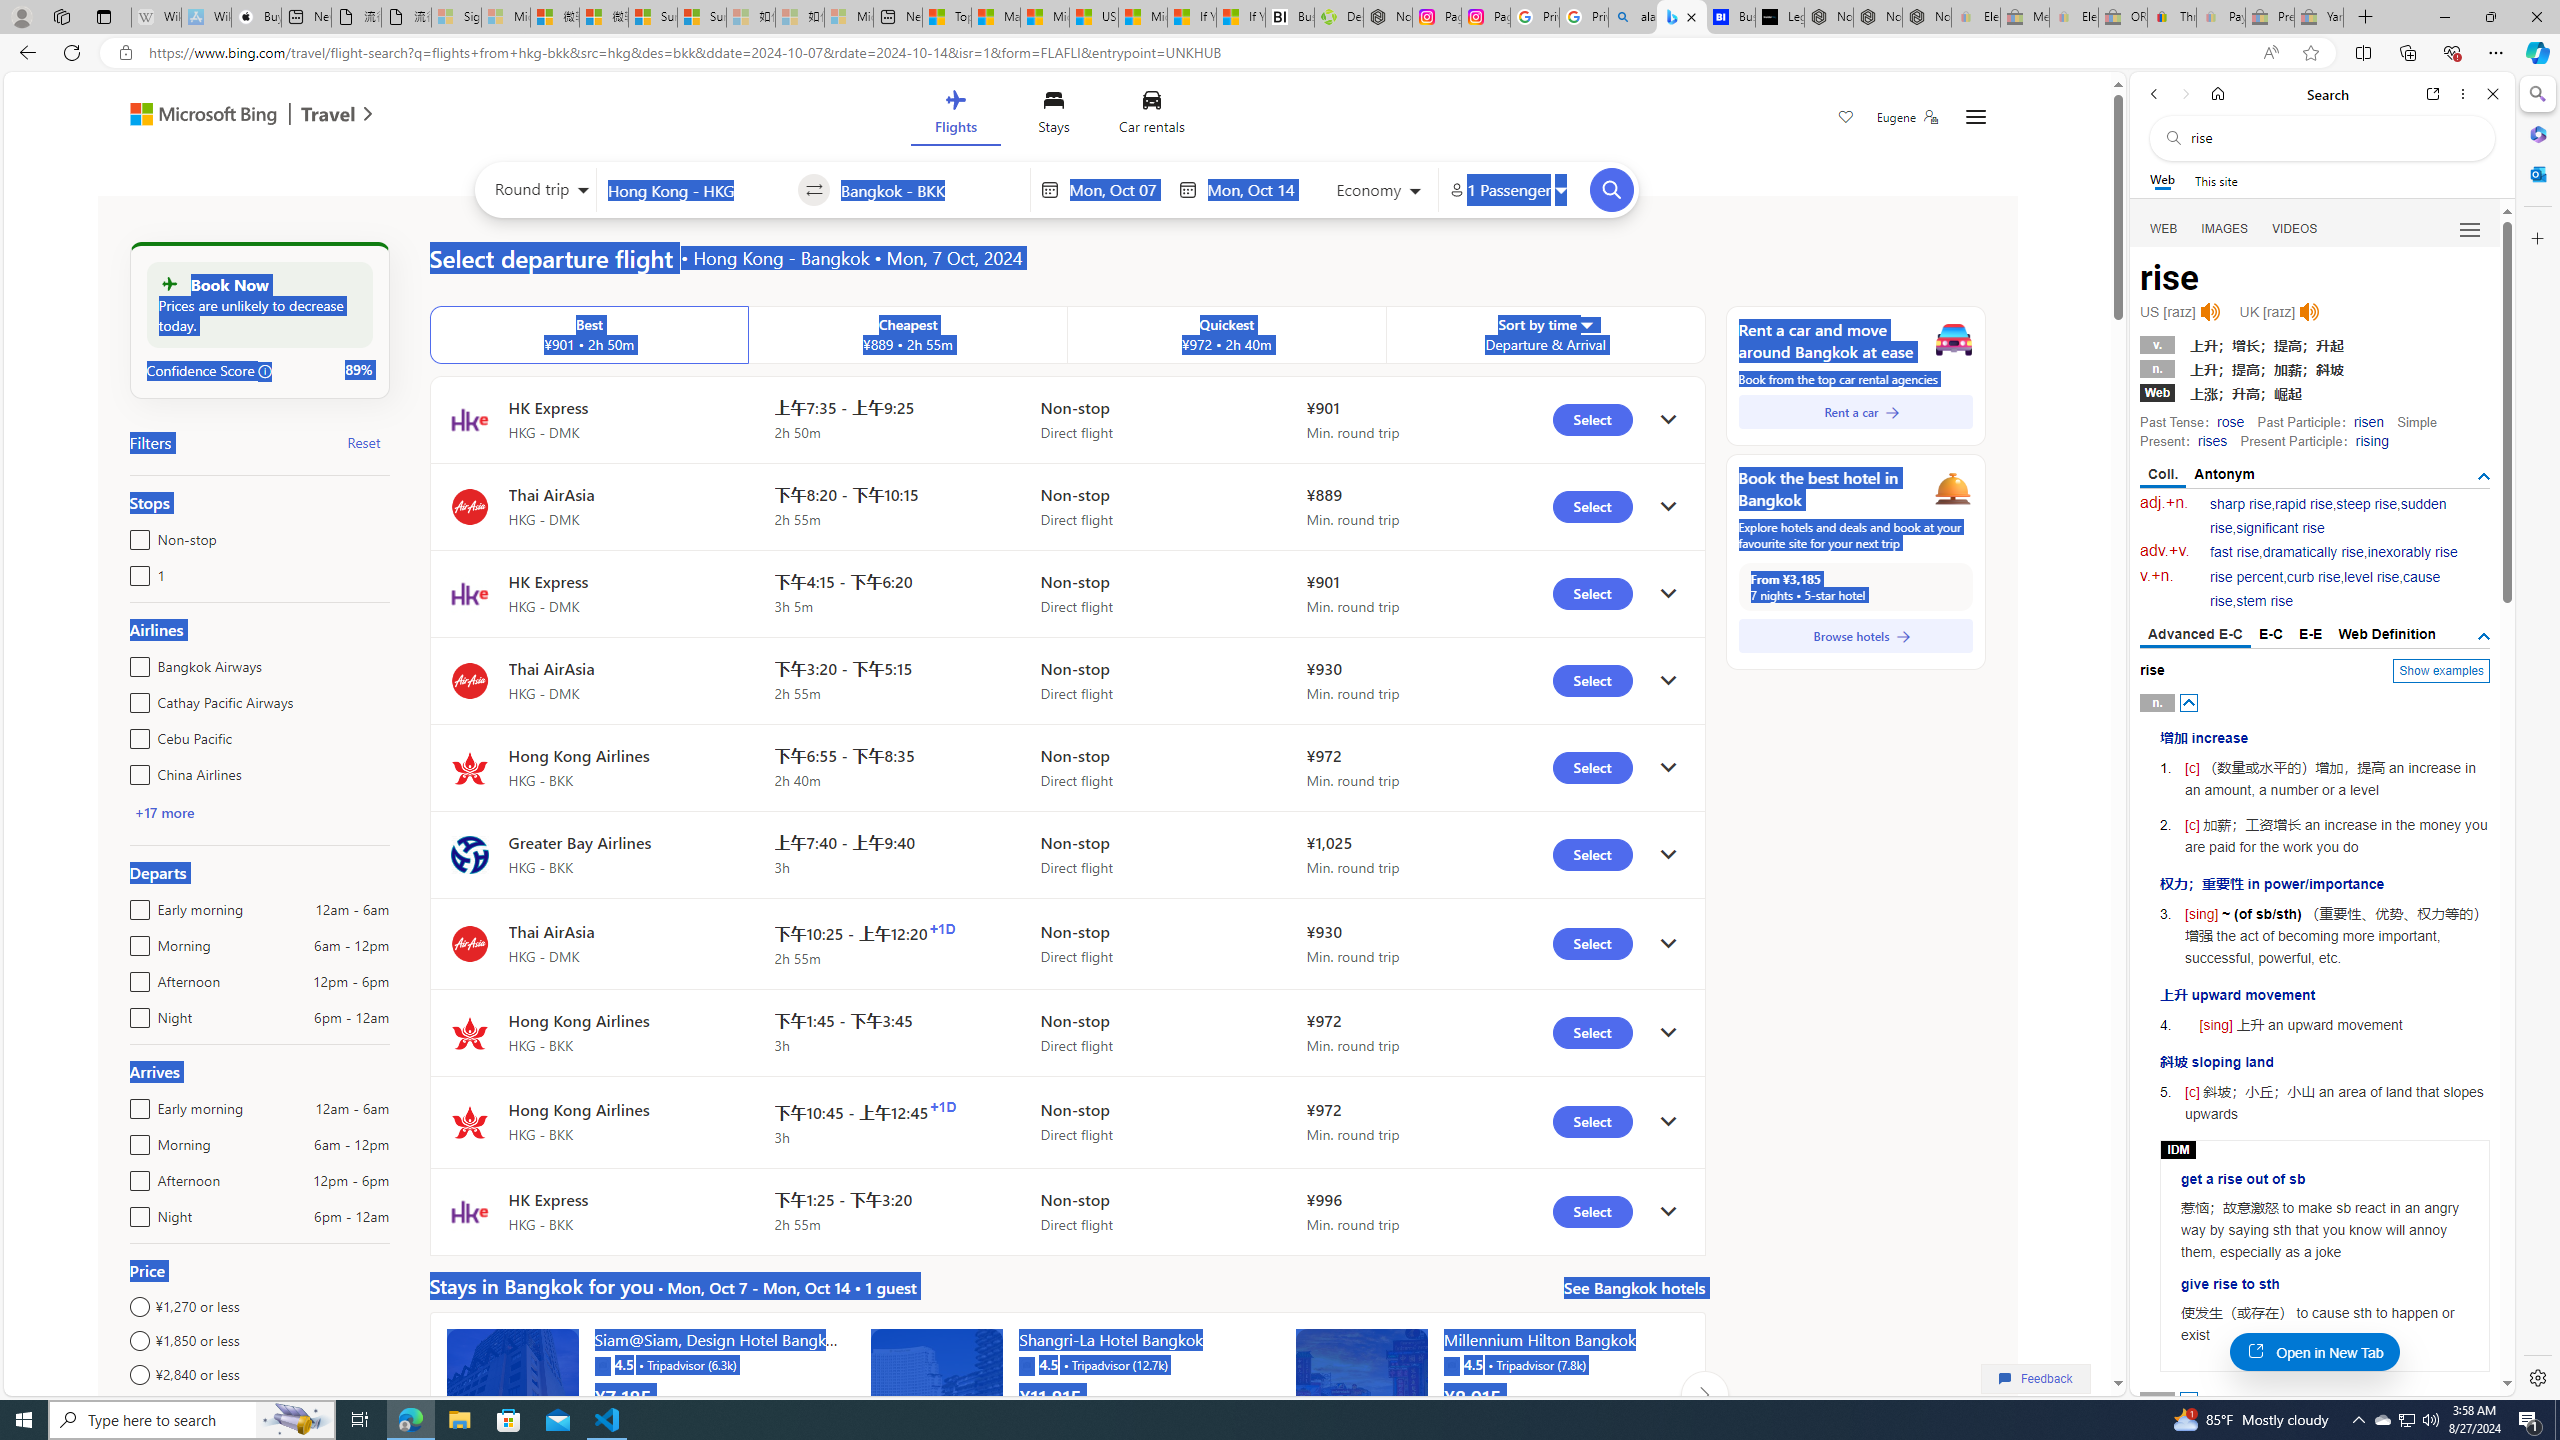  Describe the element at coordinates (136, 535) in the screenshot. I see `Non-stop` at that location.